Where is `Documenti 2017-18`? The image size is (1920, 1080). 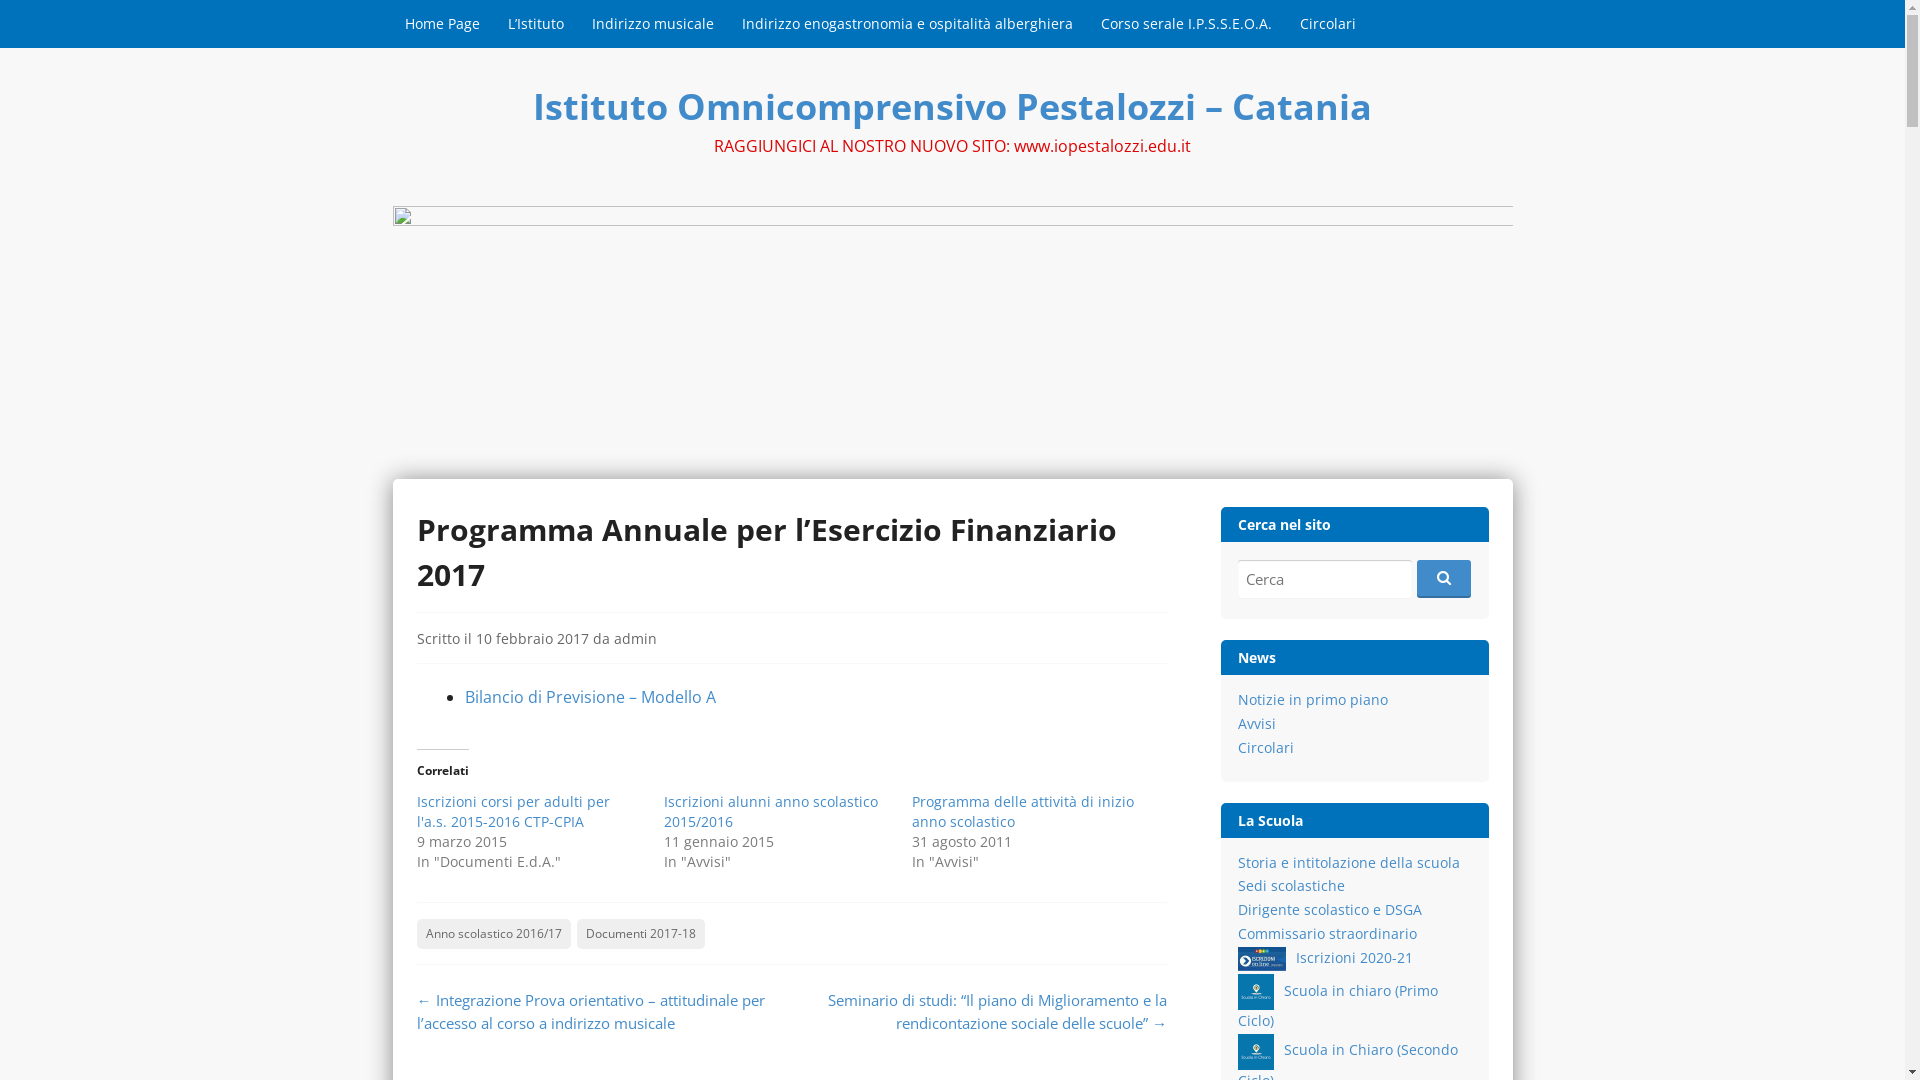
Documenti 2017-18 is located at coordinates (640, 934).